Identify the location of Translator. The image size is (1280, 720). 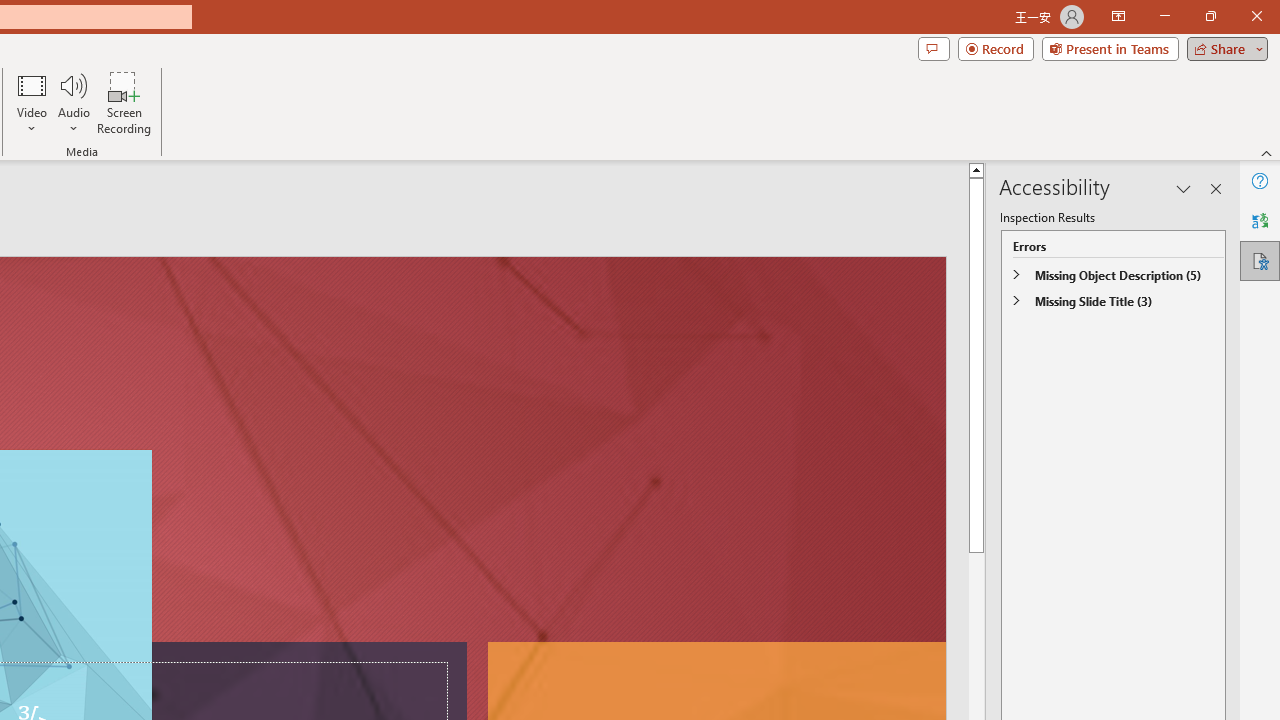
(1260, 220).